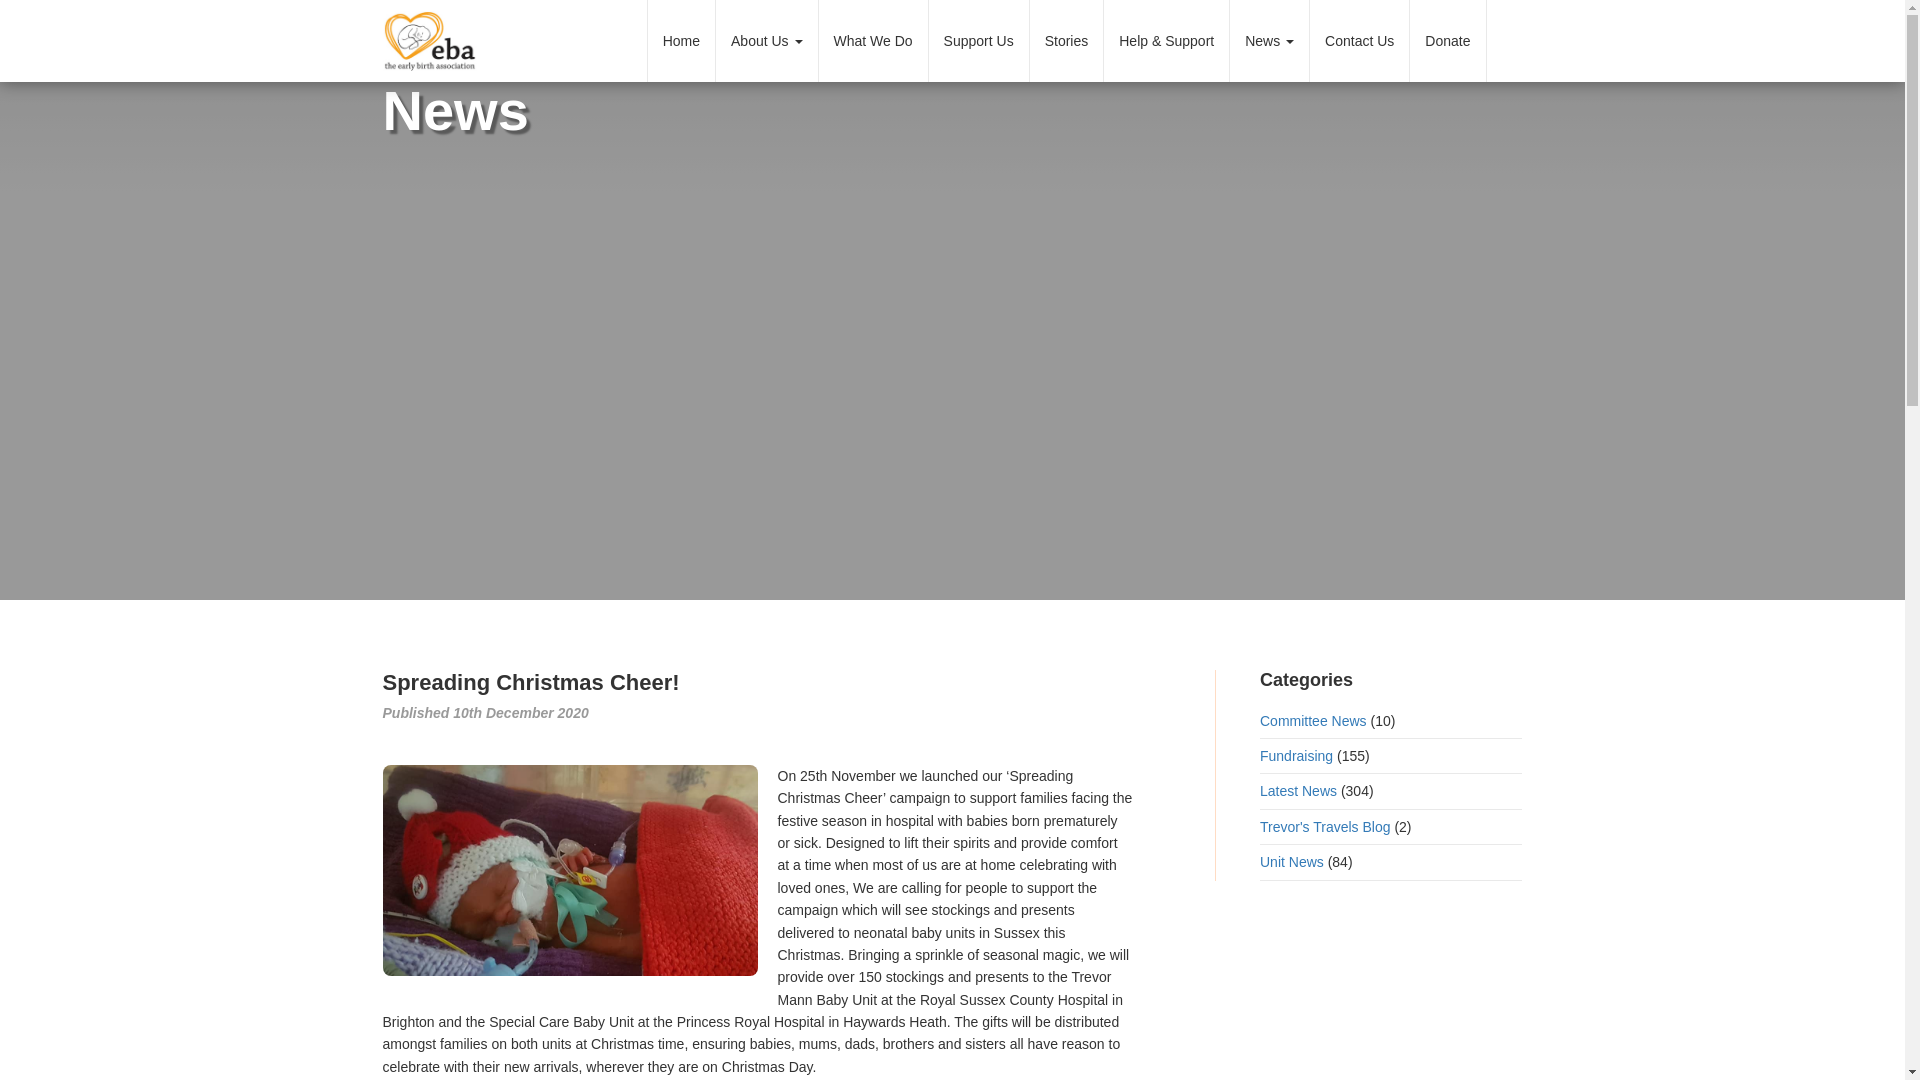  Describe the element at coordinates (1313, 720) in the screenshot. I see `Committee News` at that location.